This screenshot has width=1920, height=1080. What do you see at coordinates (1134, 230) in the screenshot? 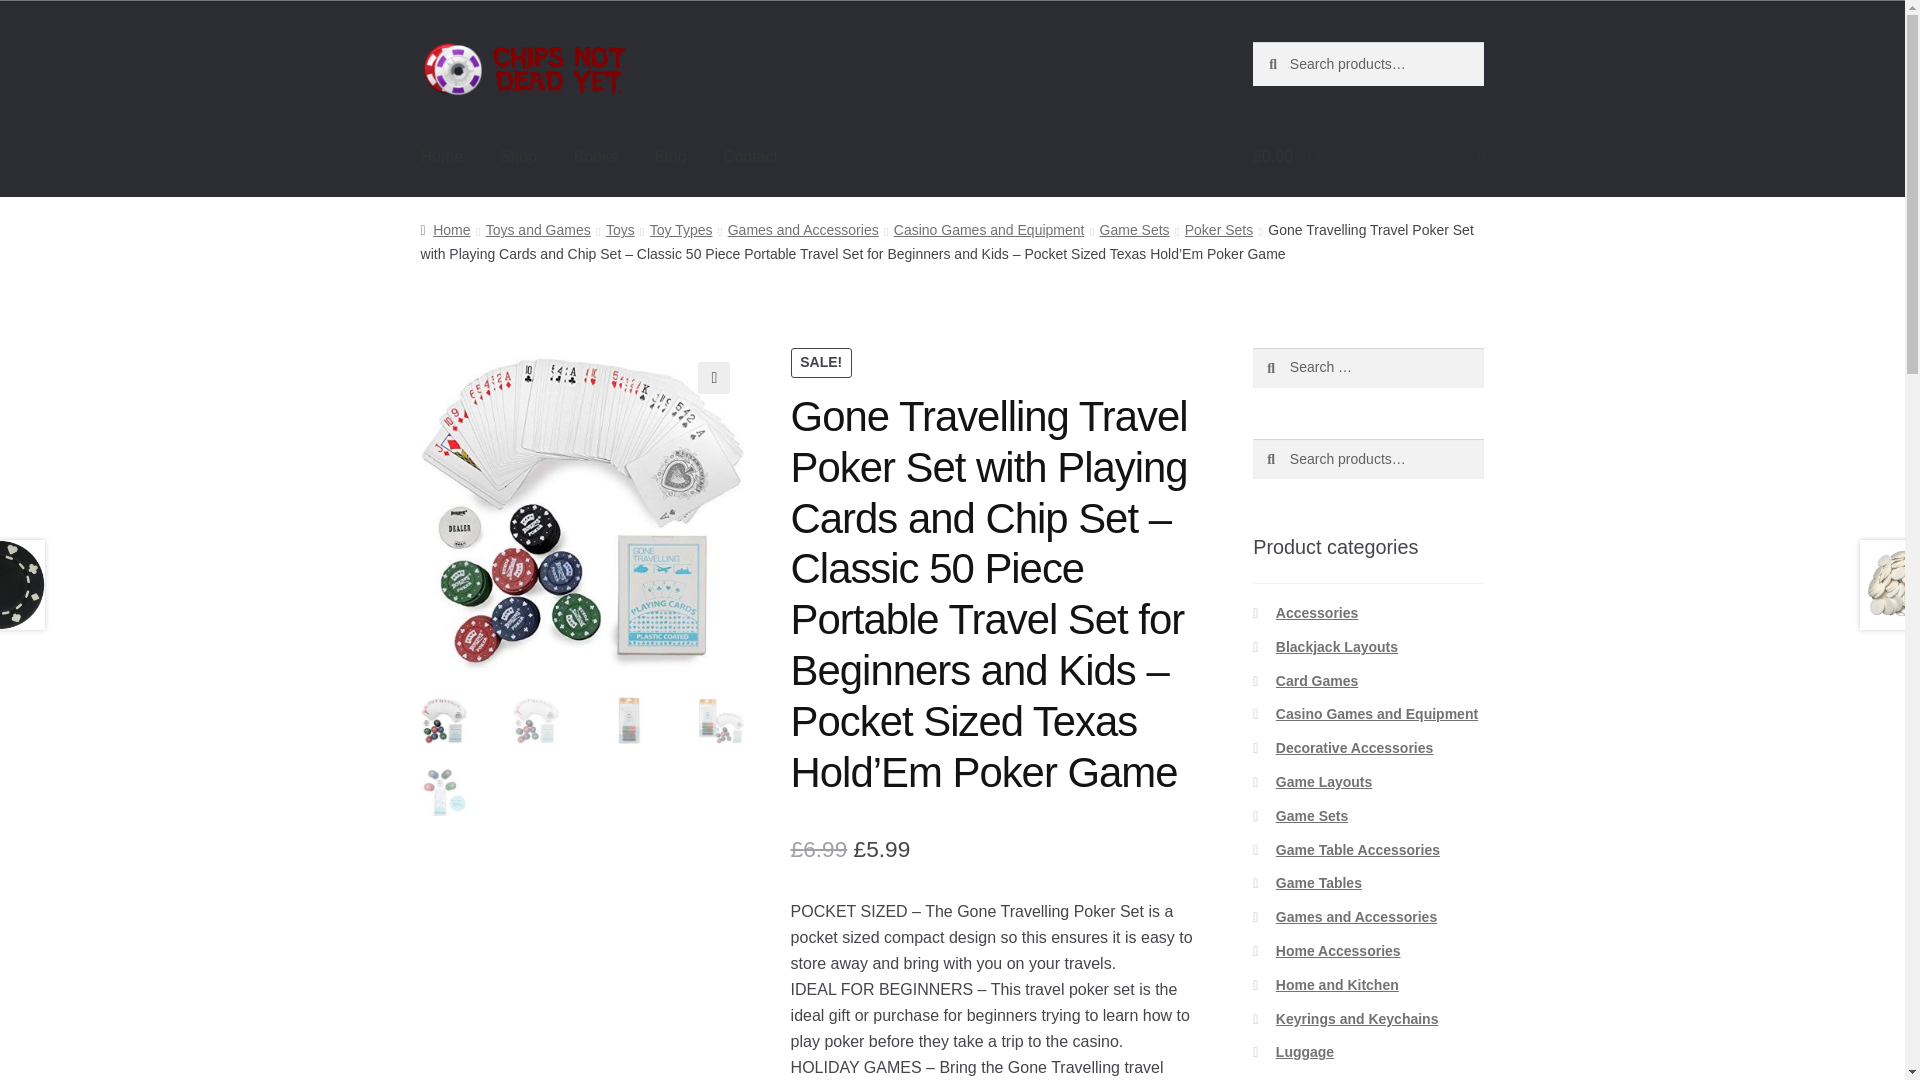
I see `Game Sets` at bounding box center [1134, 230].